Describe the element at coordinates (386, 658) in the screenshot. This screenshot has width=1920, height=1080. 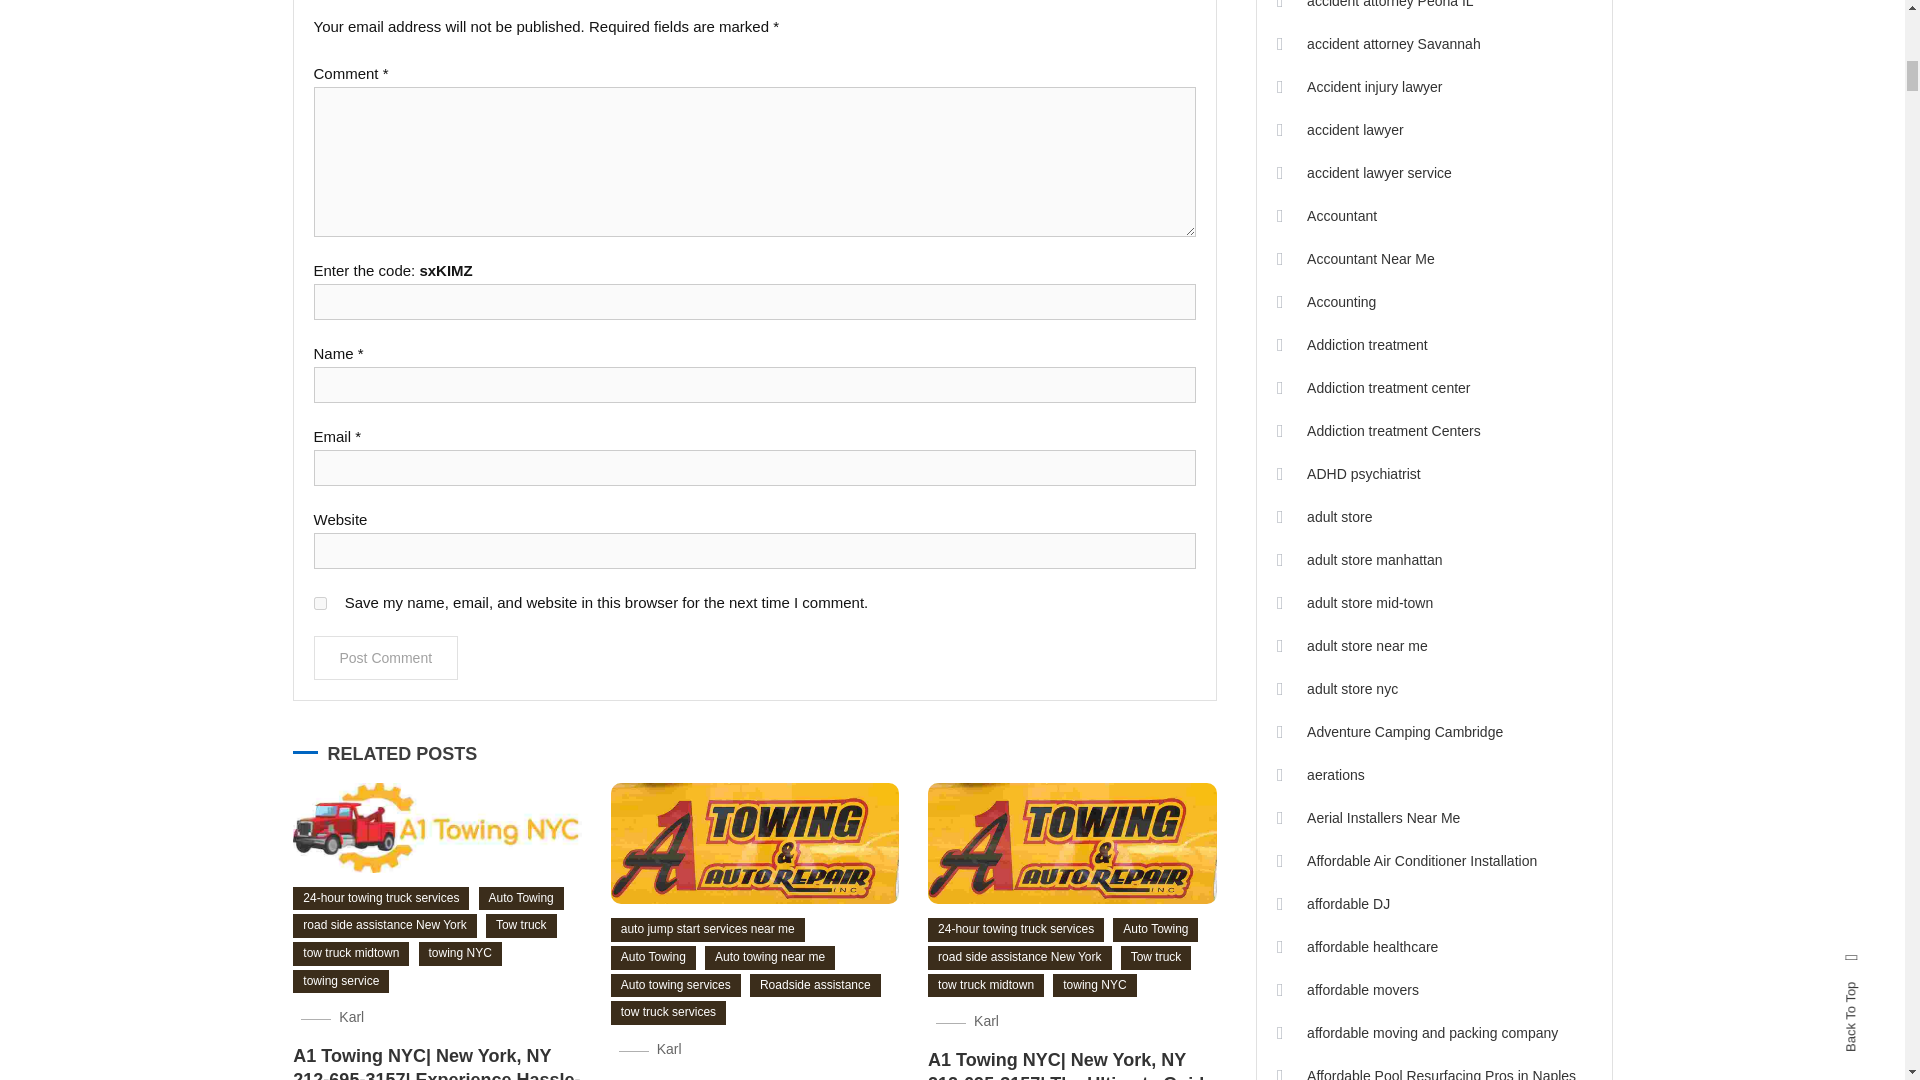
I see `Post Comment` at that location.